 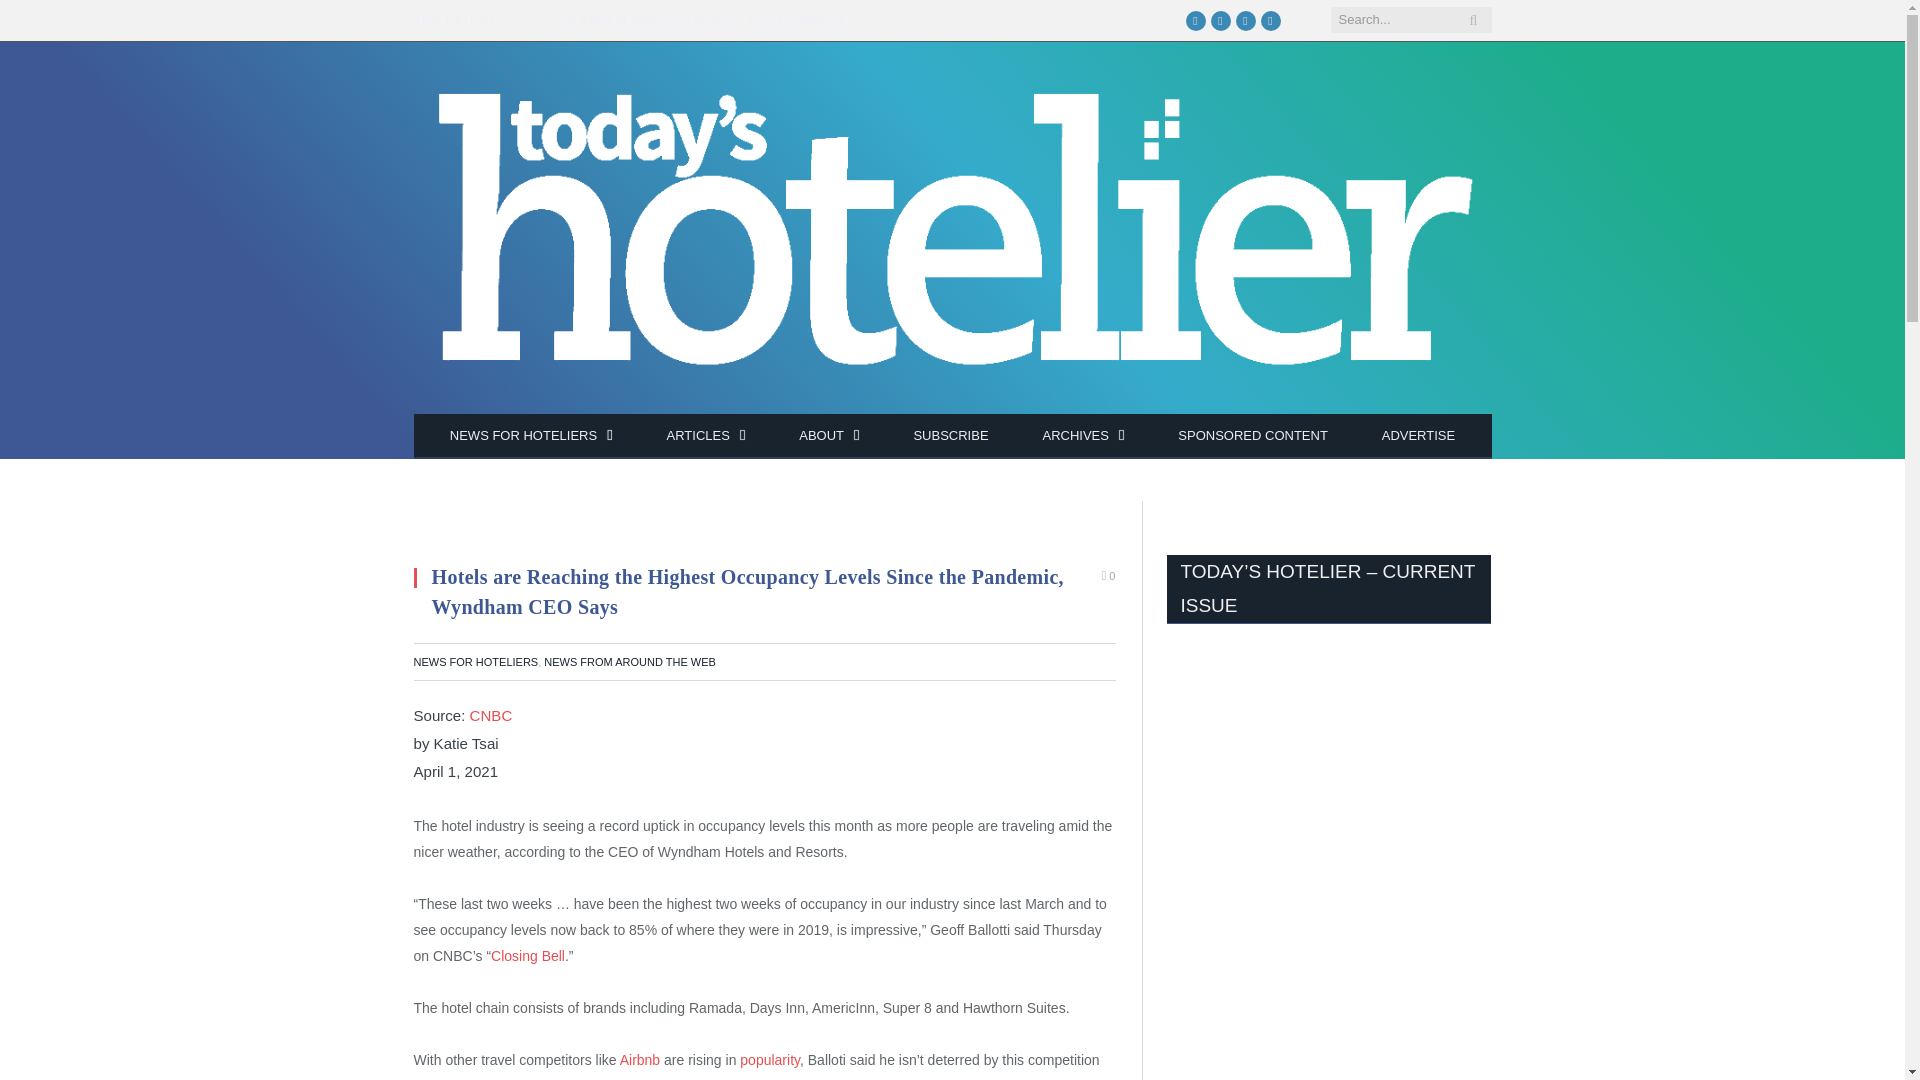 I want to click on ARCHIVES, so click(x=1082, y=436).